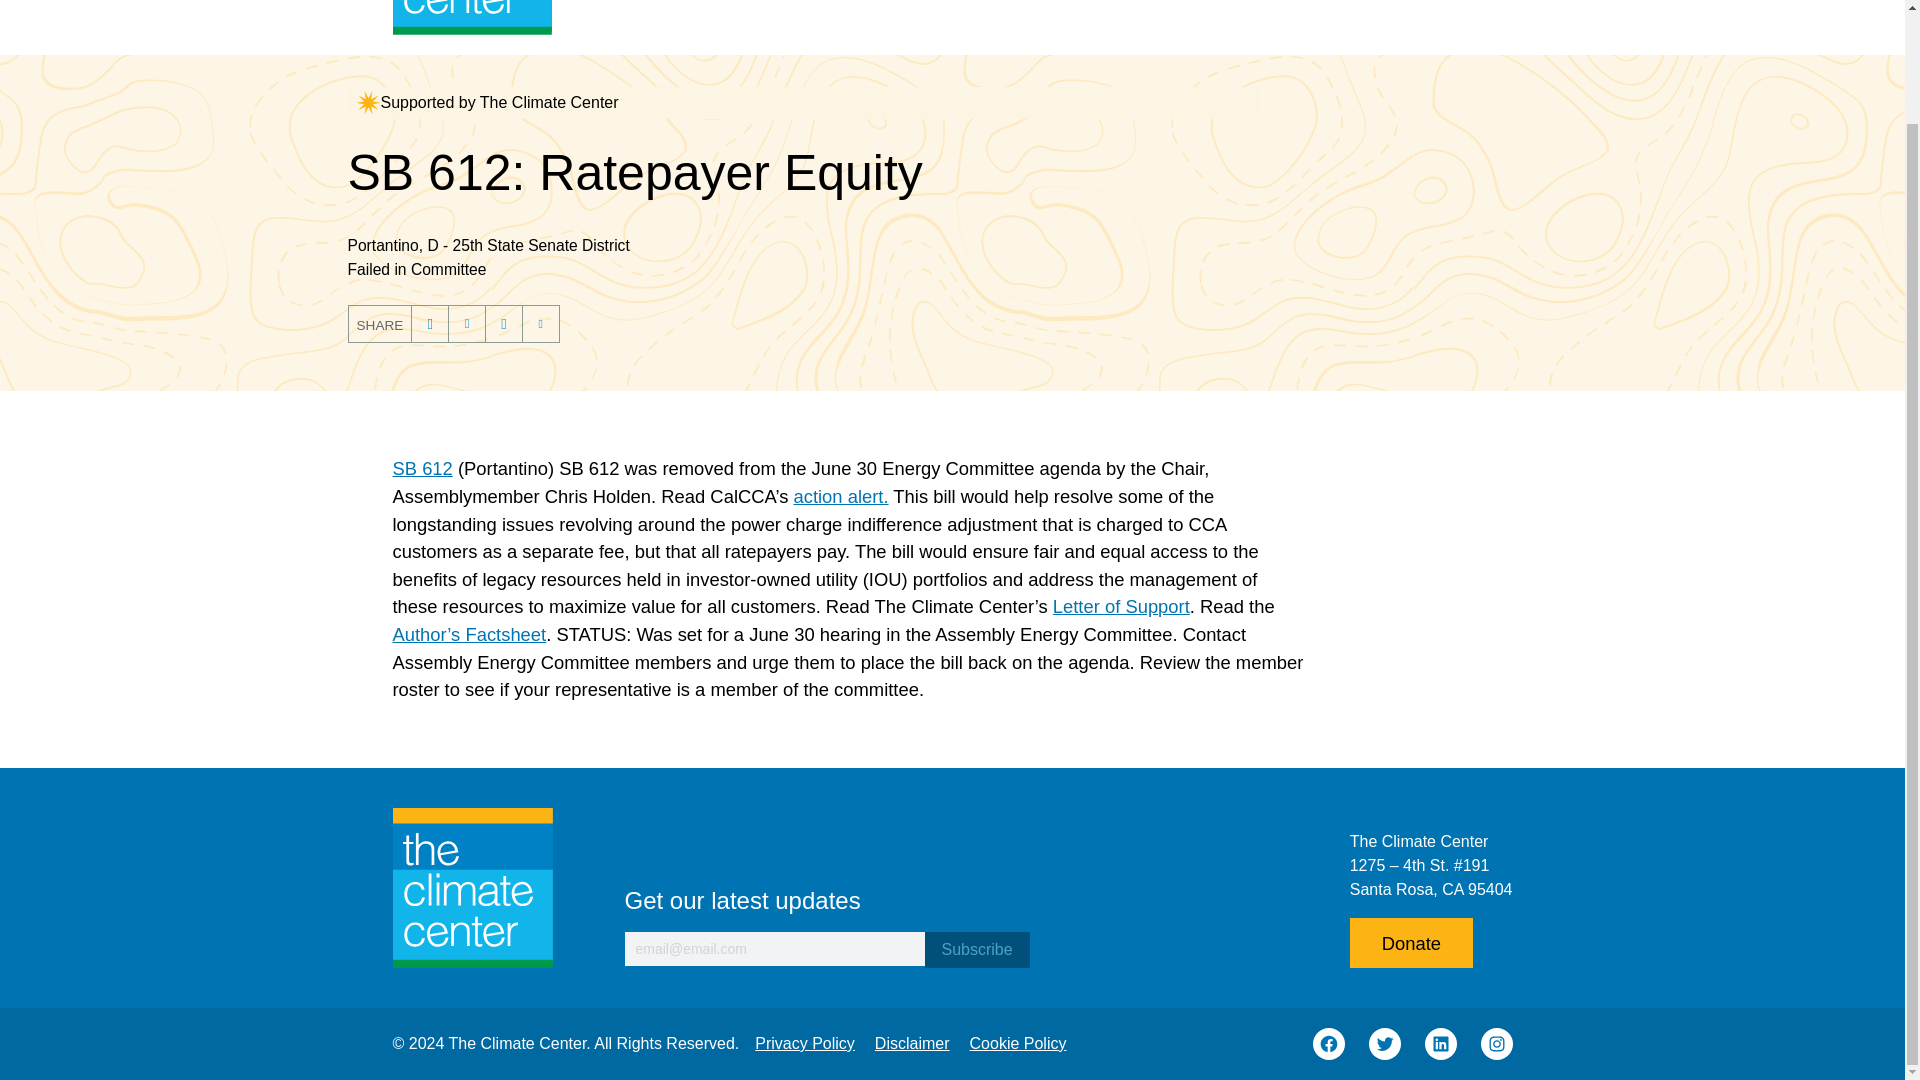 This screenshot has height=1080, width=1920. I want to click on Events, so click(1369, 6).